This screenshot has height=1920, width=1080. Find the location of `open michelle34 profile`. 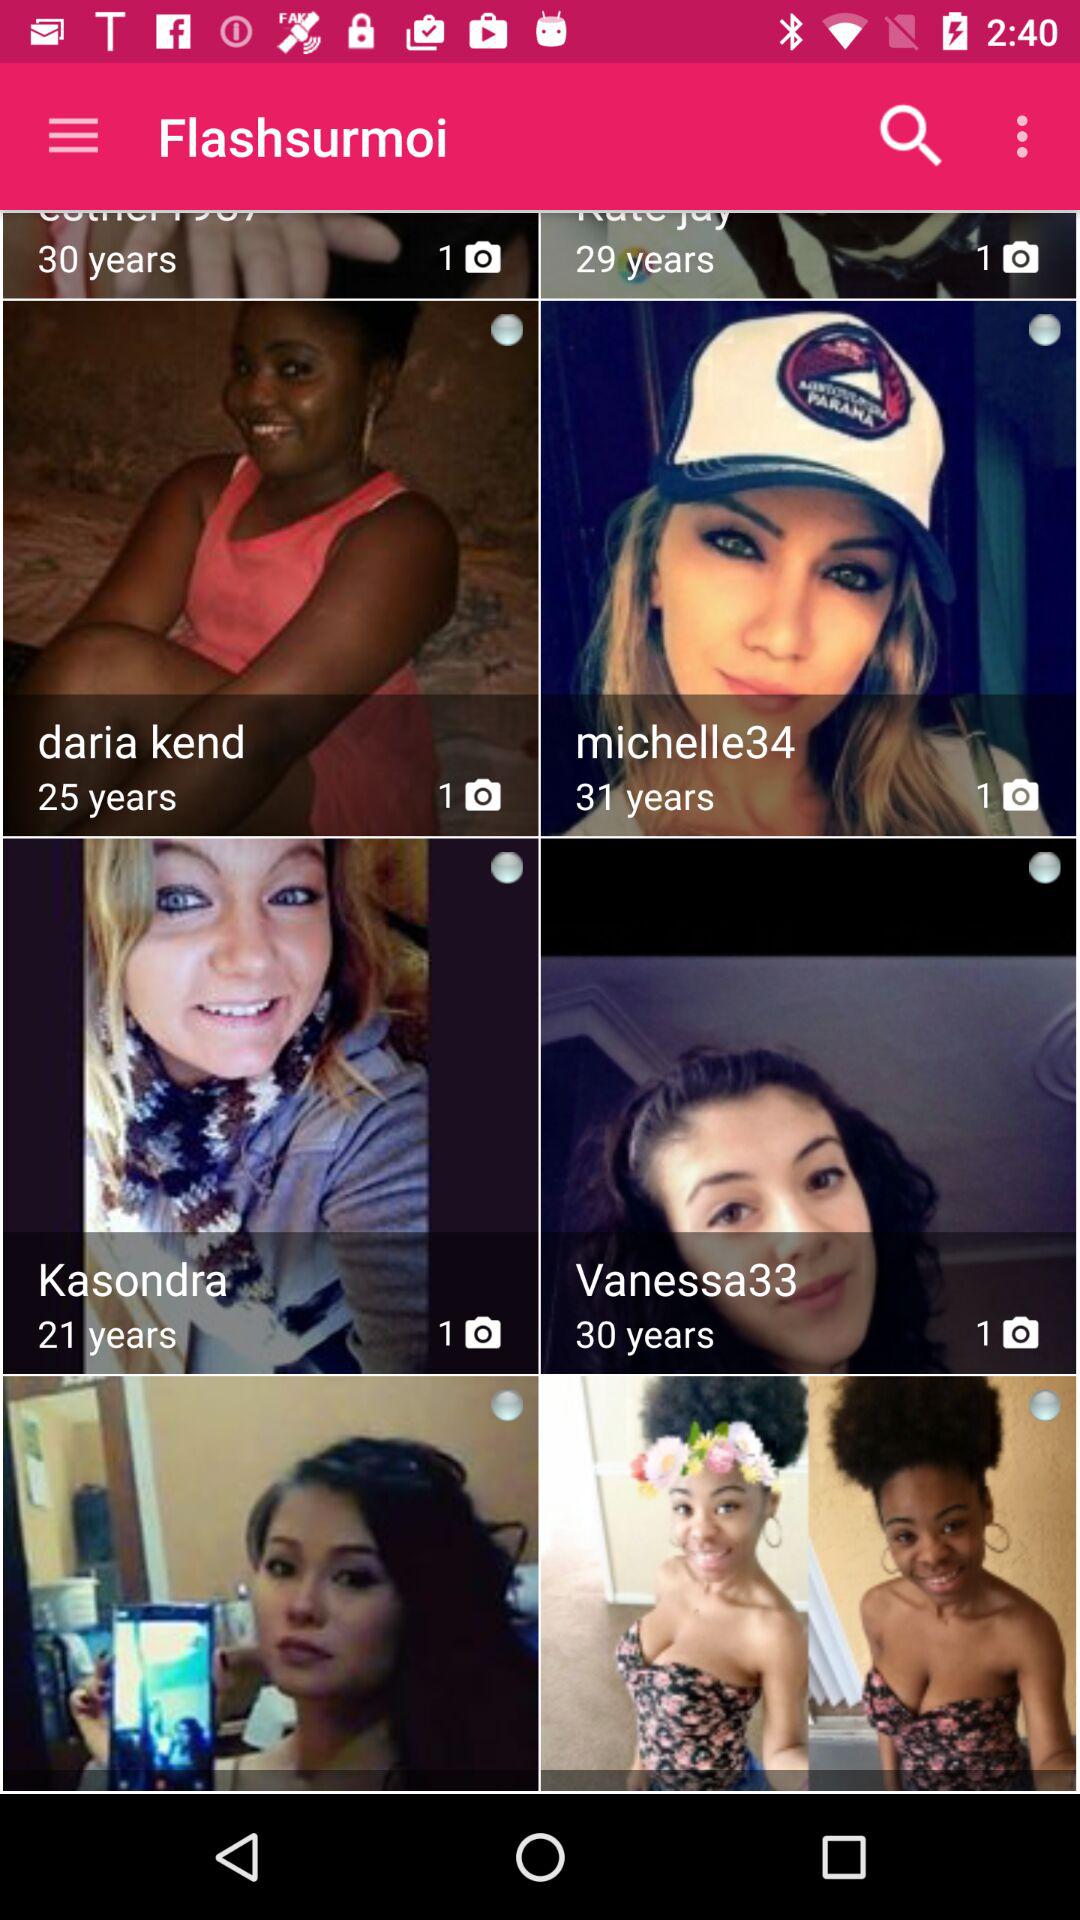

open michelle34 profile is located at coordinates (810, 741).